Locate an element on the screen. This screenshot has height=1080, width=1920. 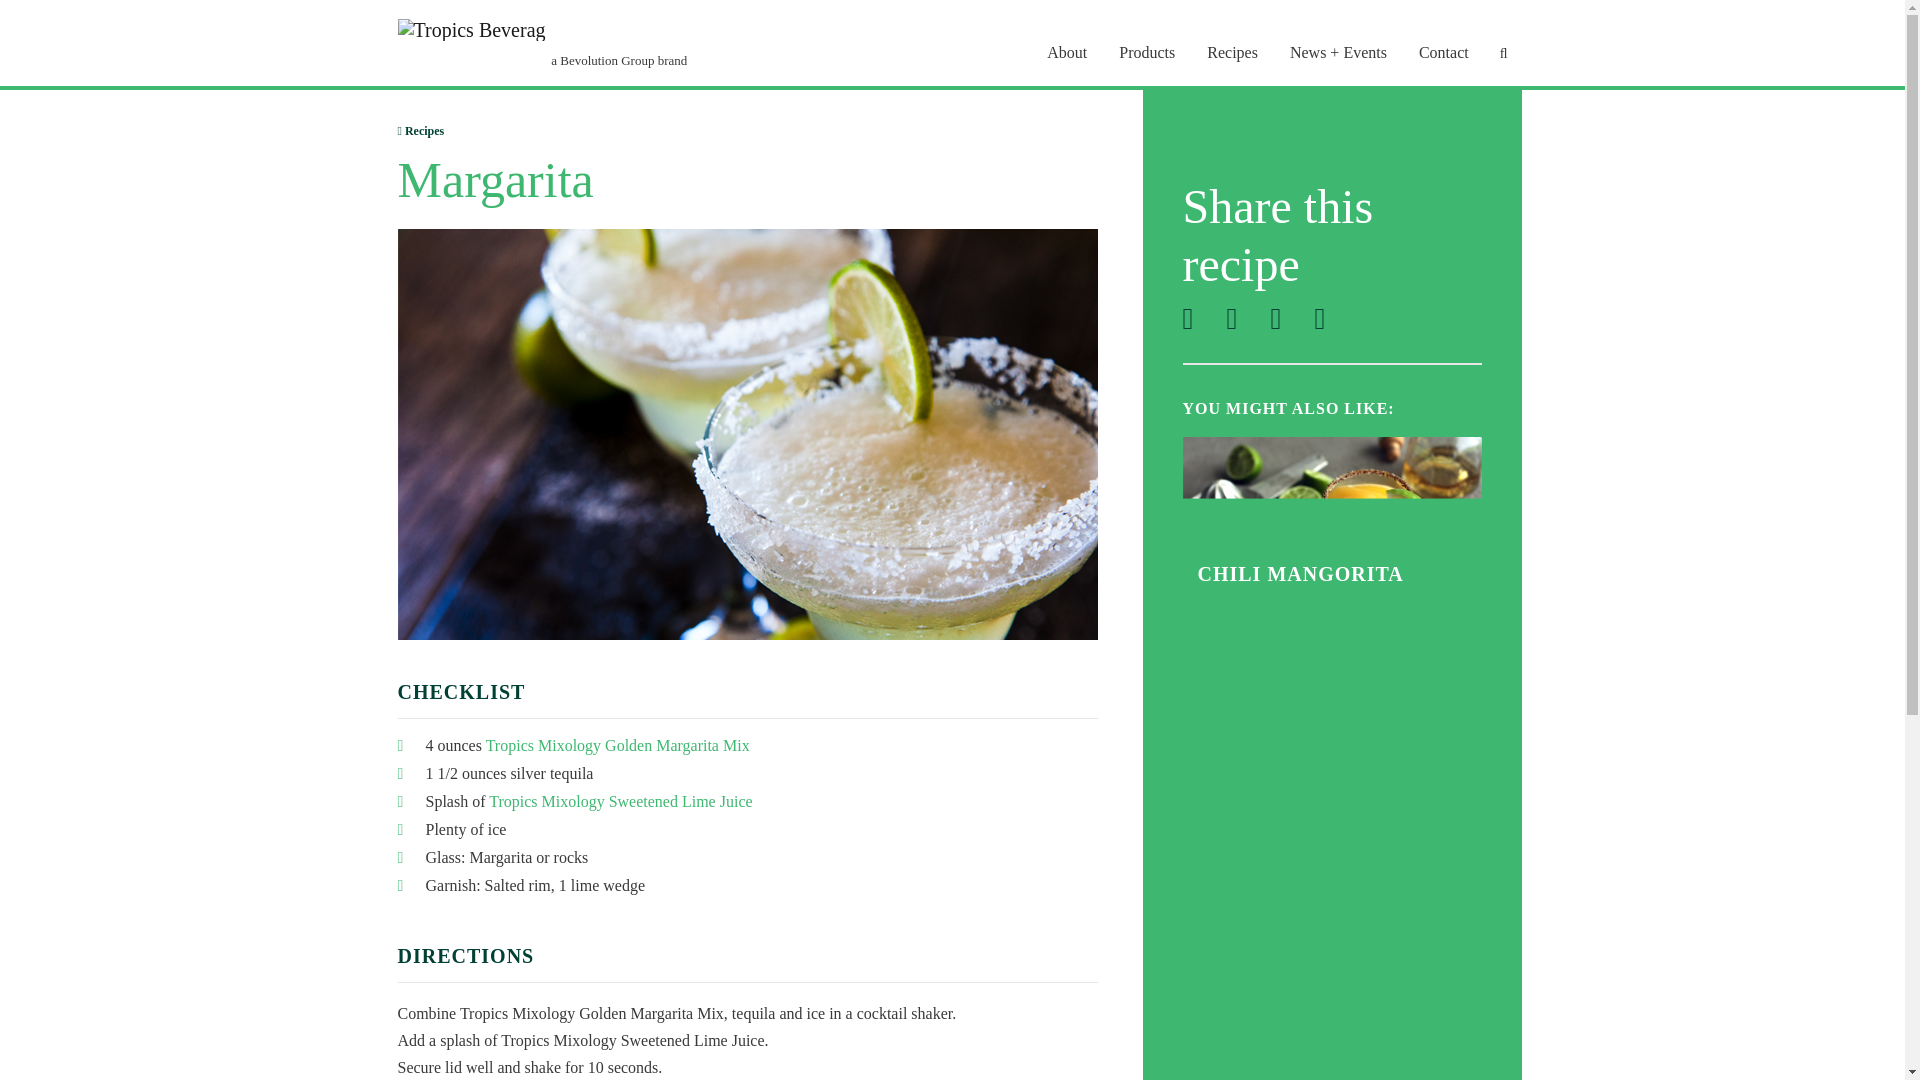
Tropics Mixology Golden Margarita Mix is located at coordinates (618, 744).